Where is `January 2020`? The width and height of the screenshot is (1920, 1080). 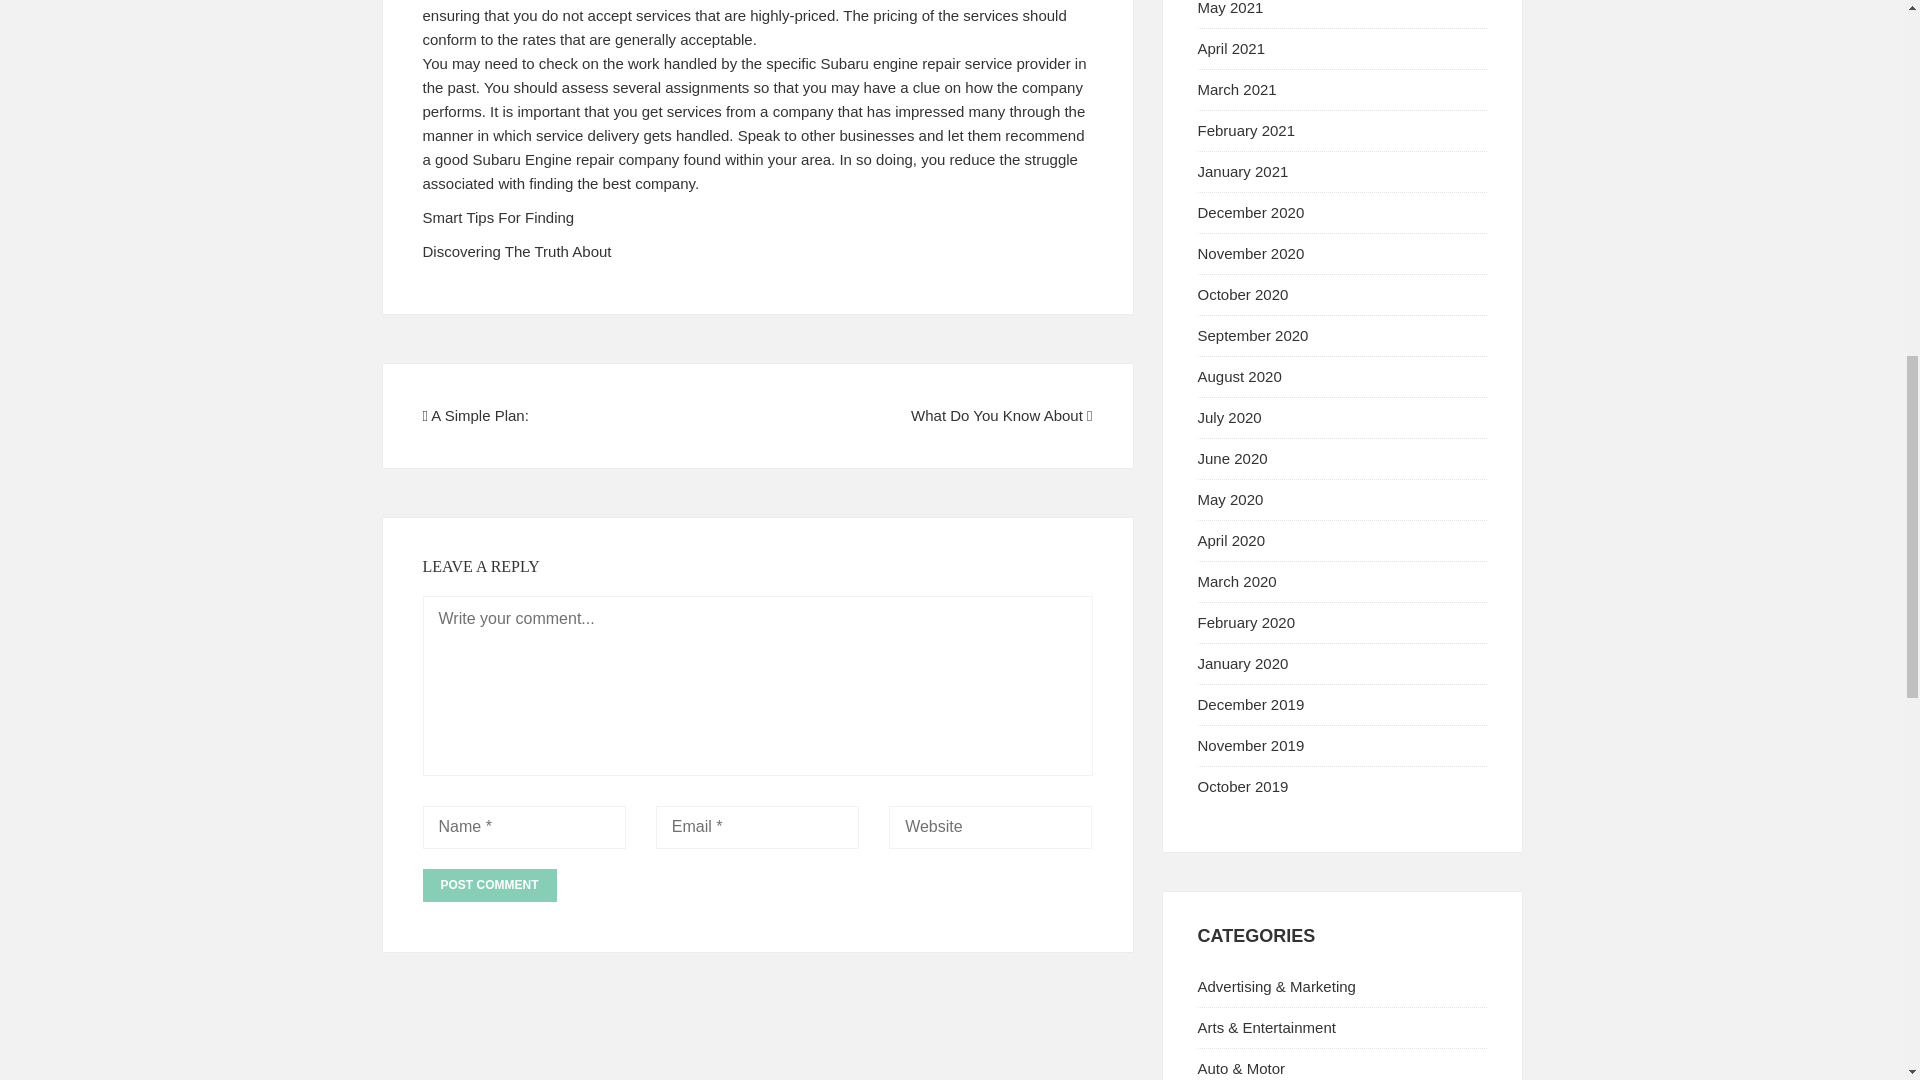
January 2020 is located at coordinates (1243, 662).